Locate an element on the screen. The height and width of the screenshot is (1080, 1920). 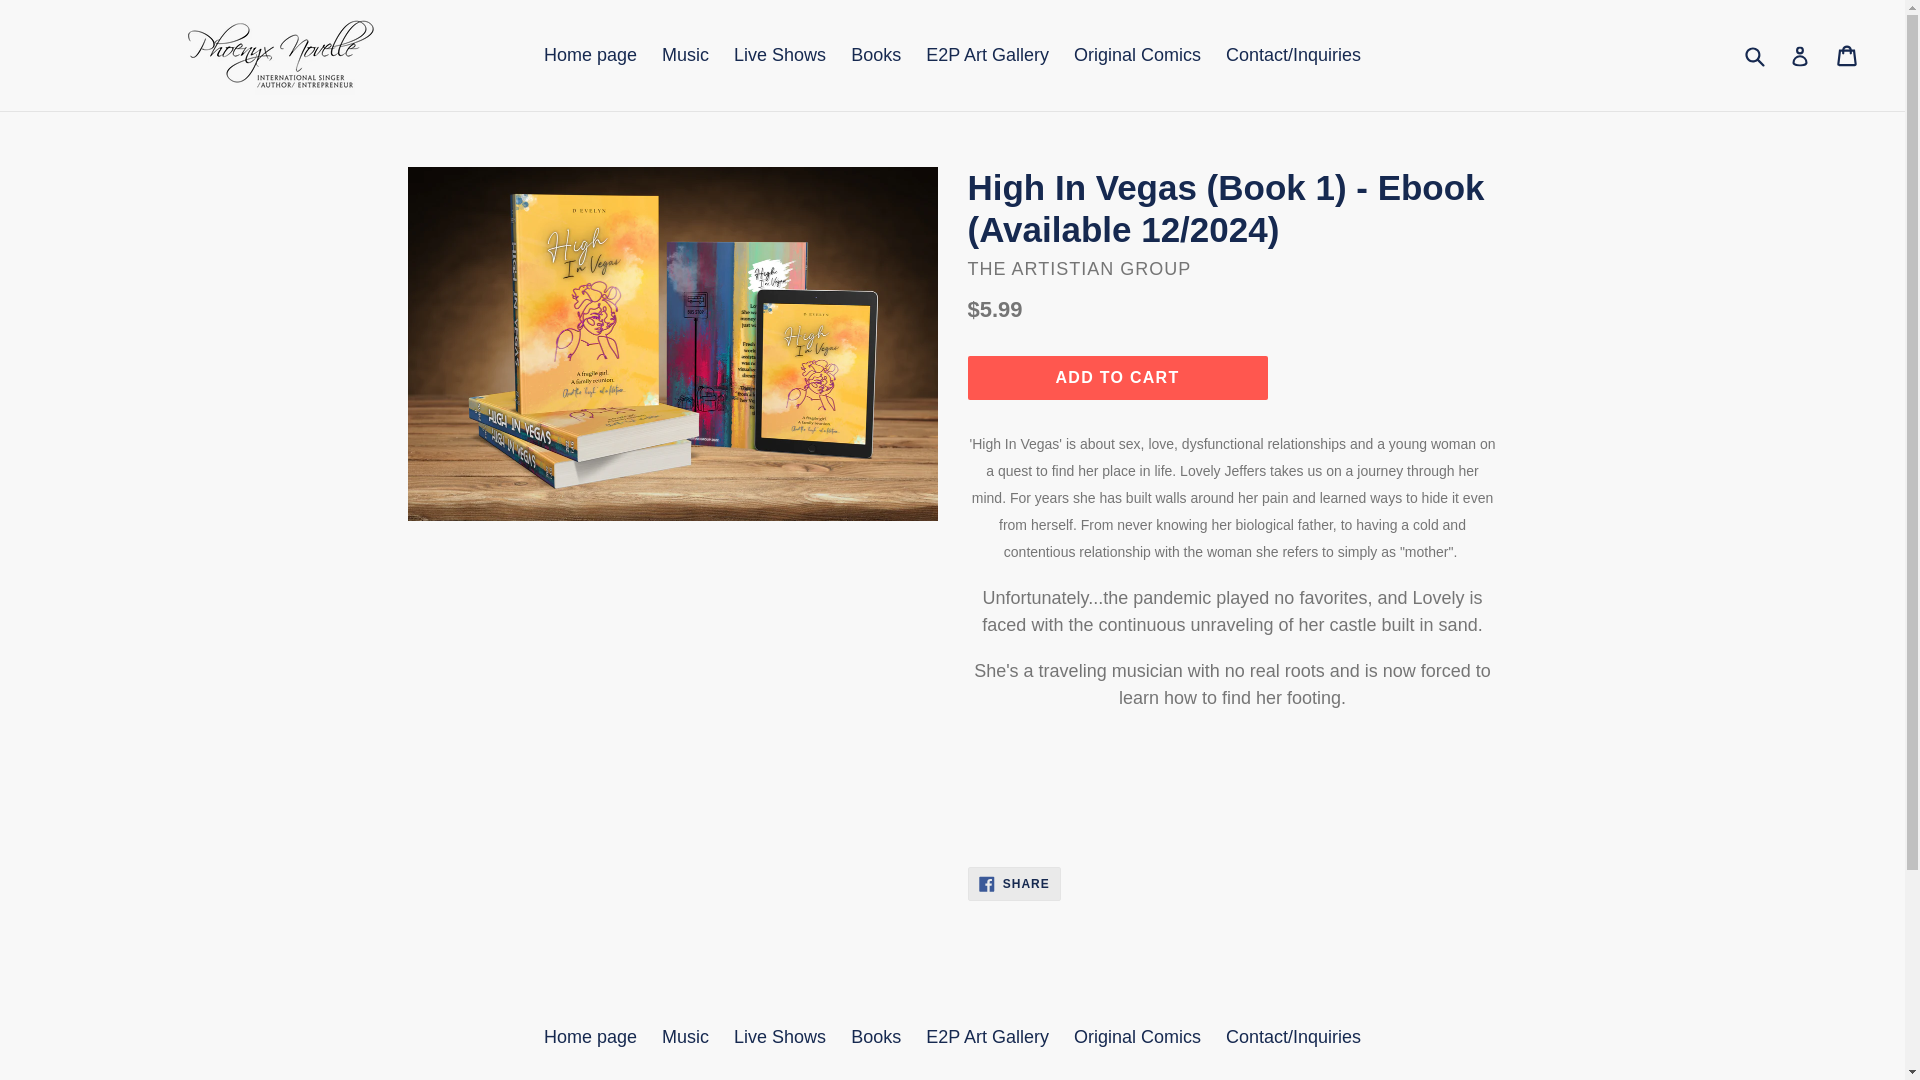
Music is located at coordinates (685, 1036).